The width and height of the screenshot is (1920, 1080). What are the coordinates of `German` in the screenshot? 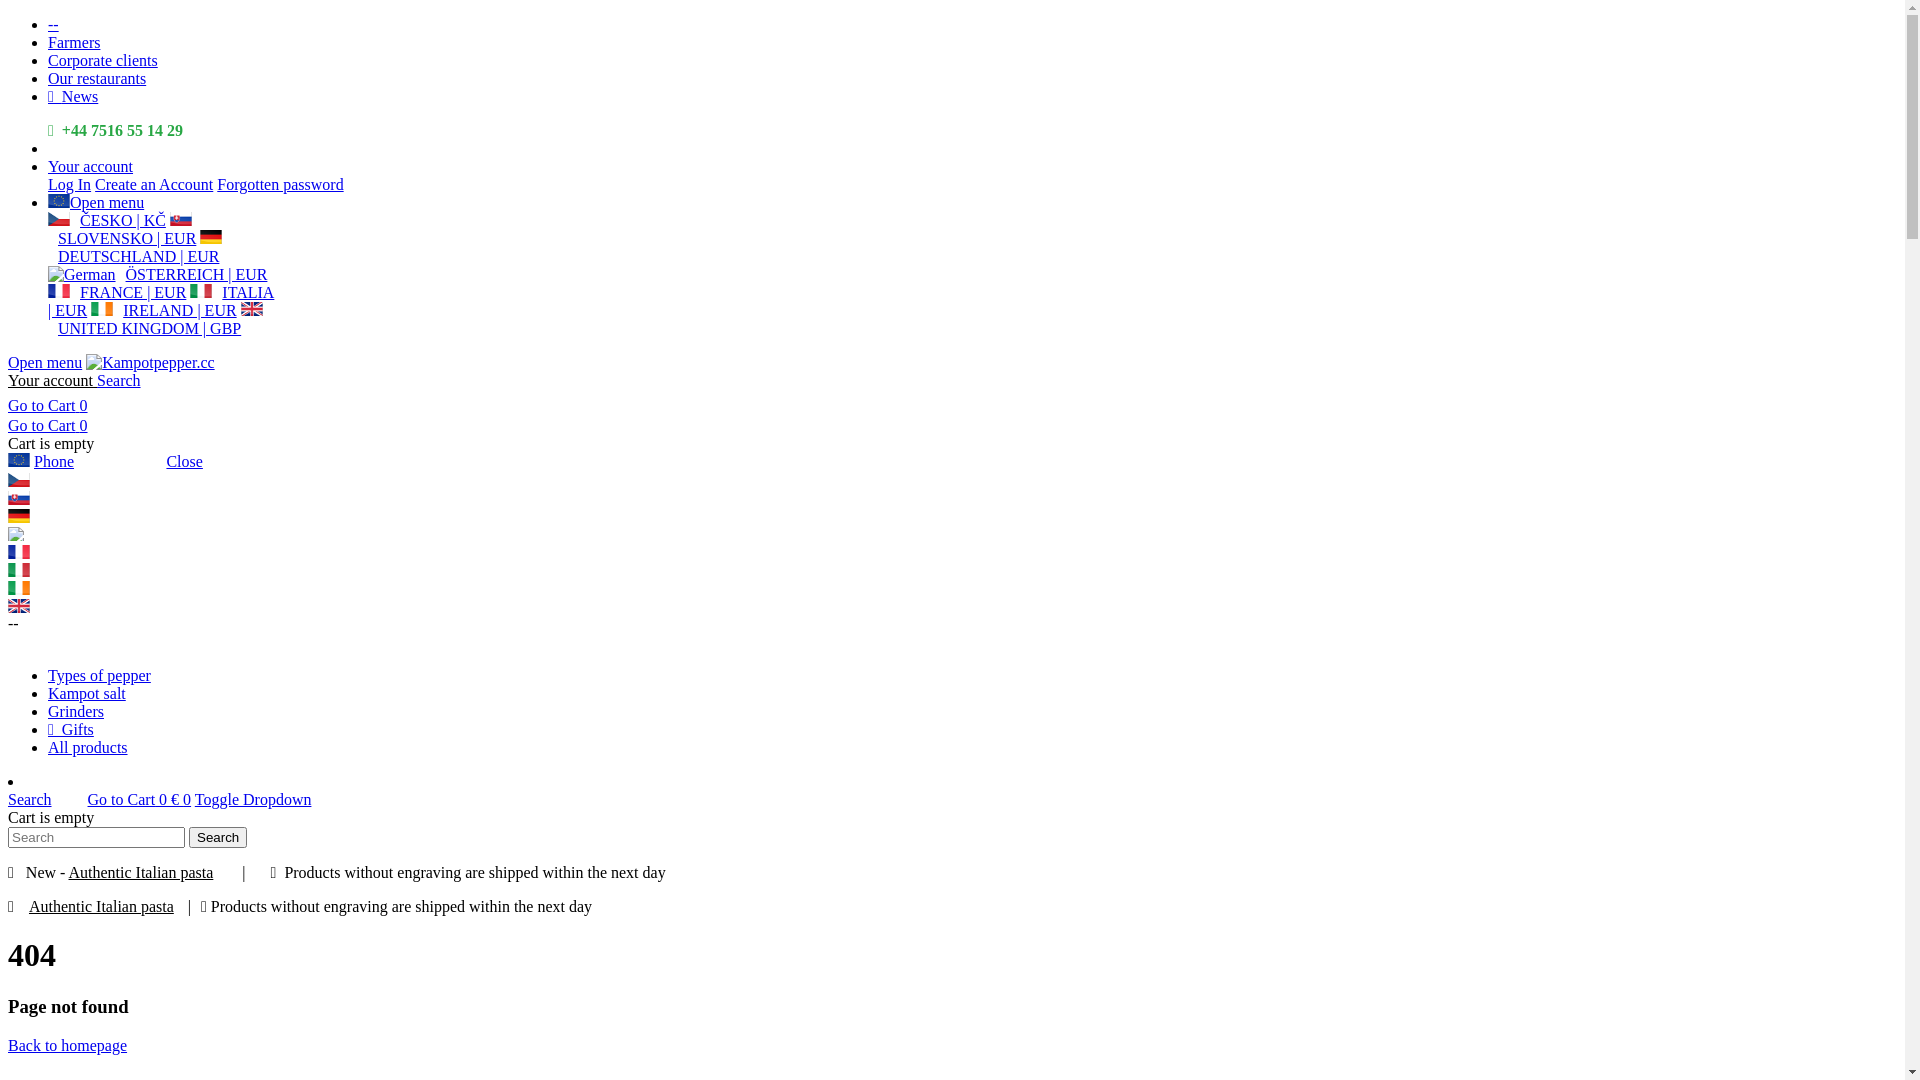 It's located at (211, 237).